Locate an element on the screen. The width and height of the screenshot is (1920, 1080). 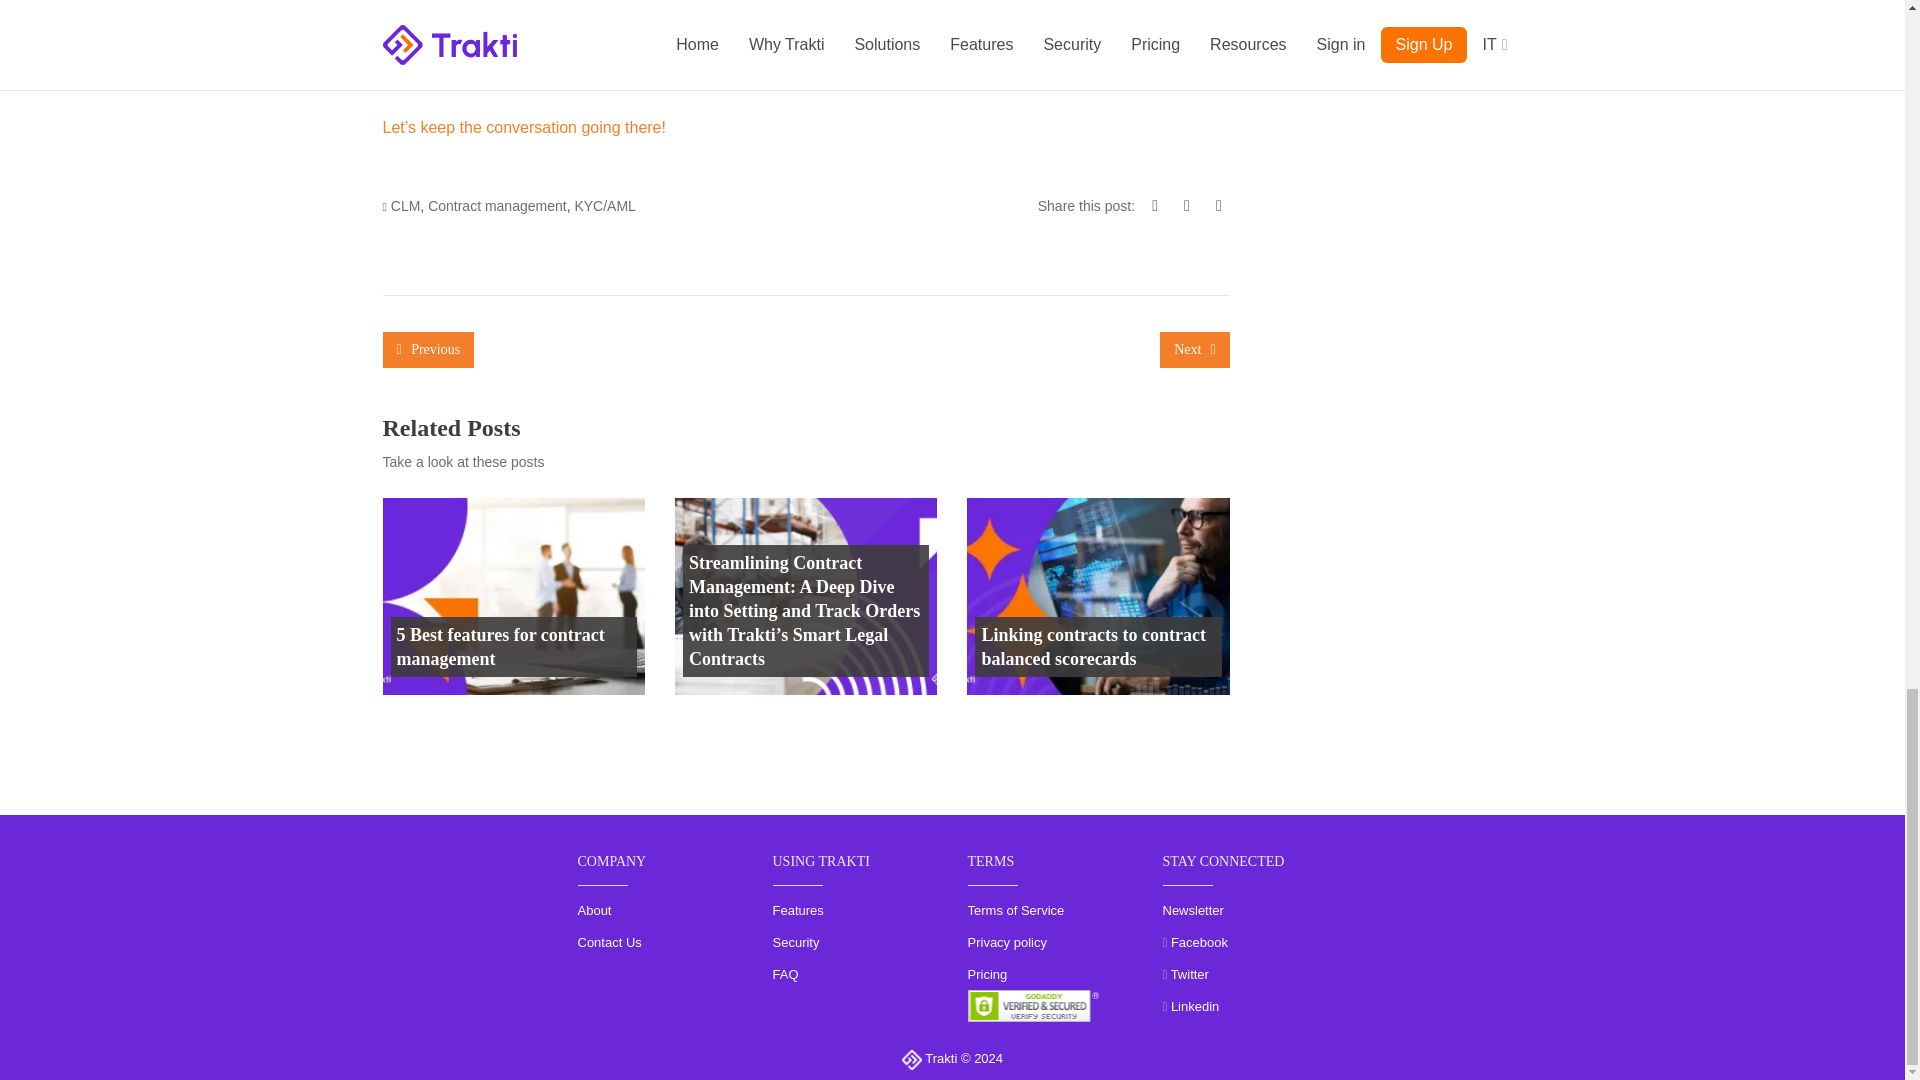
5 Best features for contract management is located at coordinates (512, 646).